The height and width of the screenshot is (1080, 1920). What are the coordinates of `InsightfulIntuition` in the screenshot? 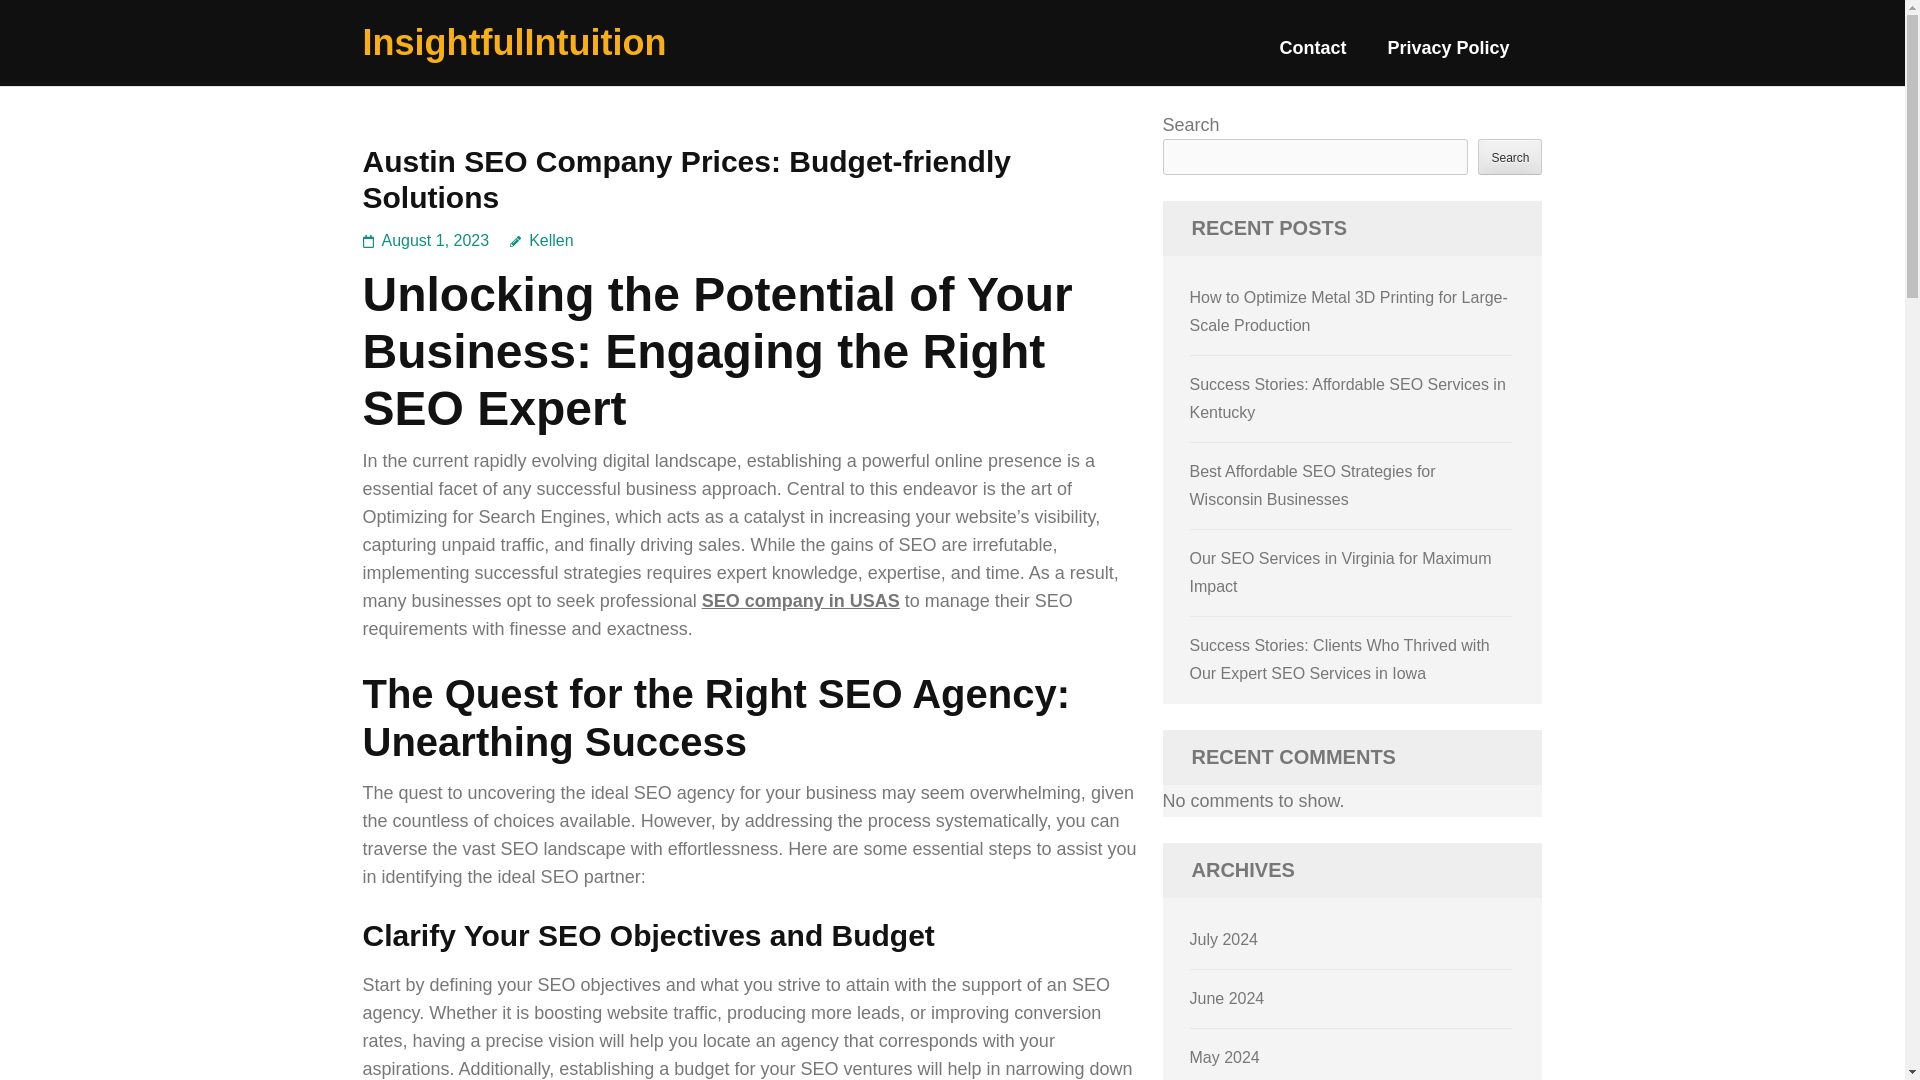 It's located at (514, 42).